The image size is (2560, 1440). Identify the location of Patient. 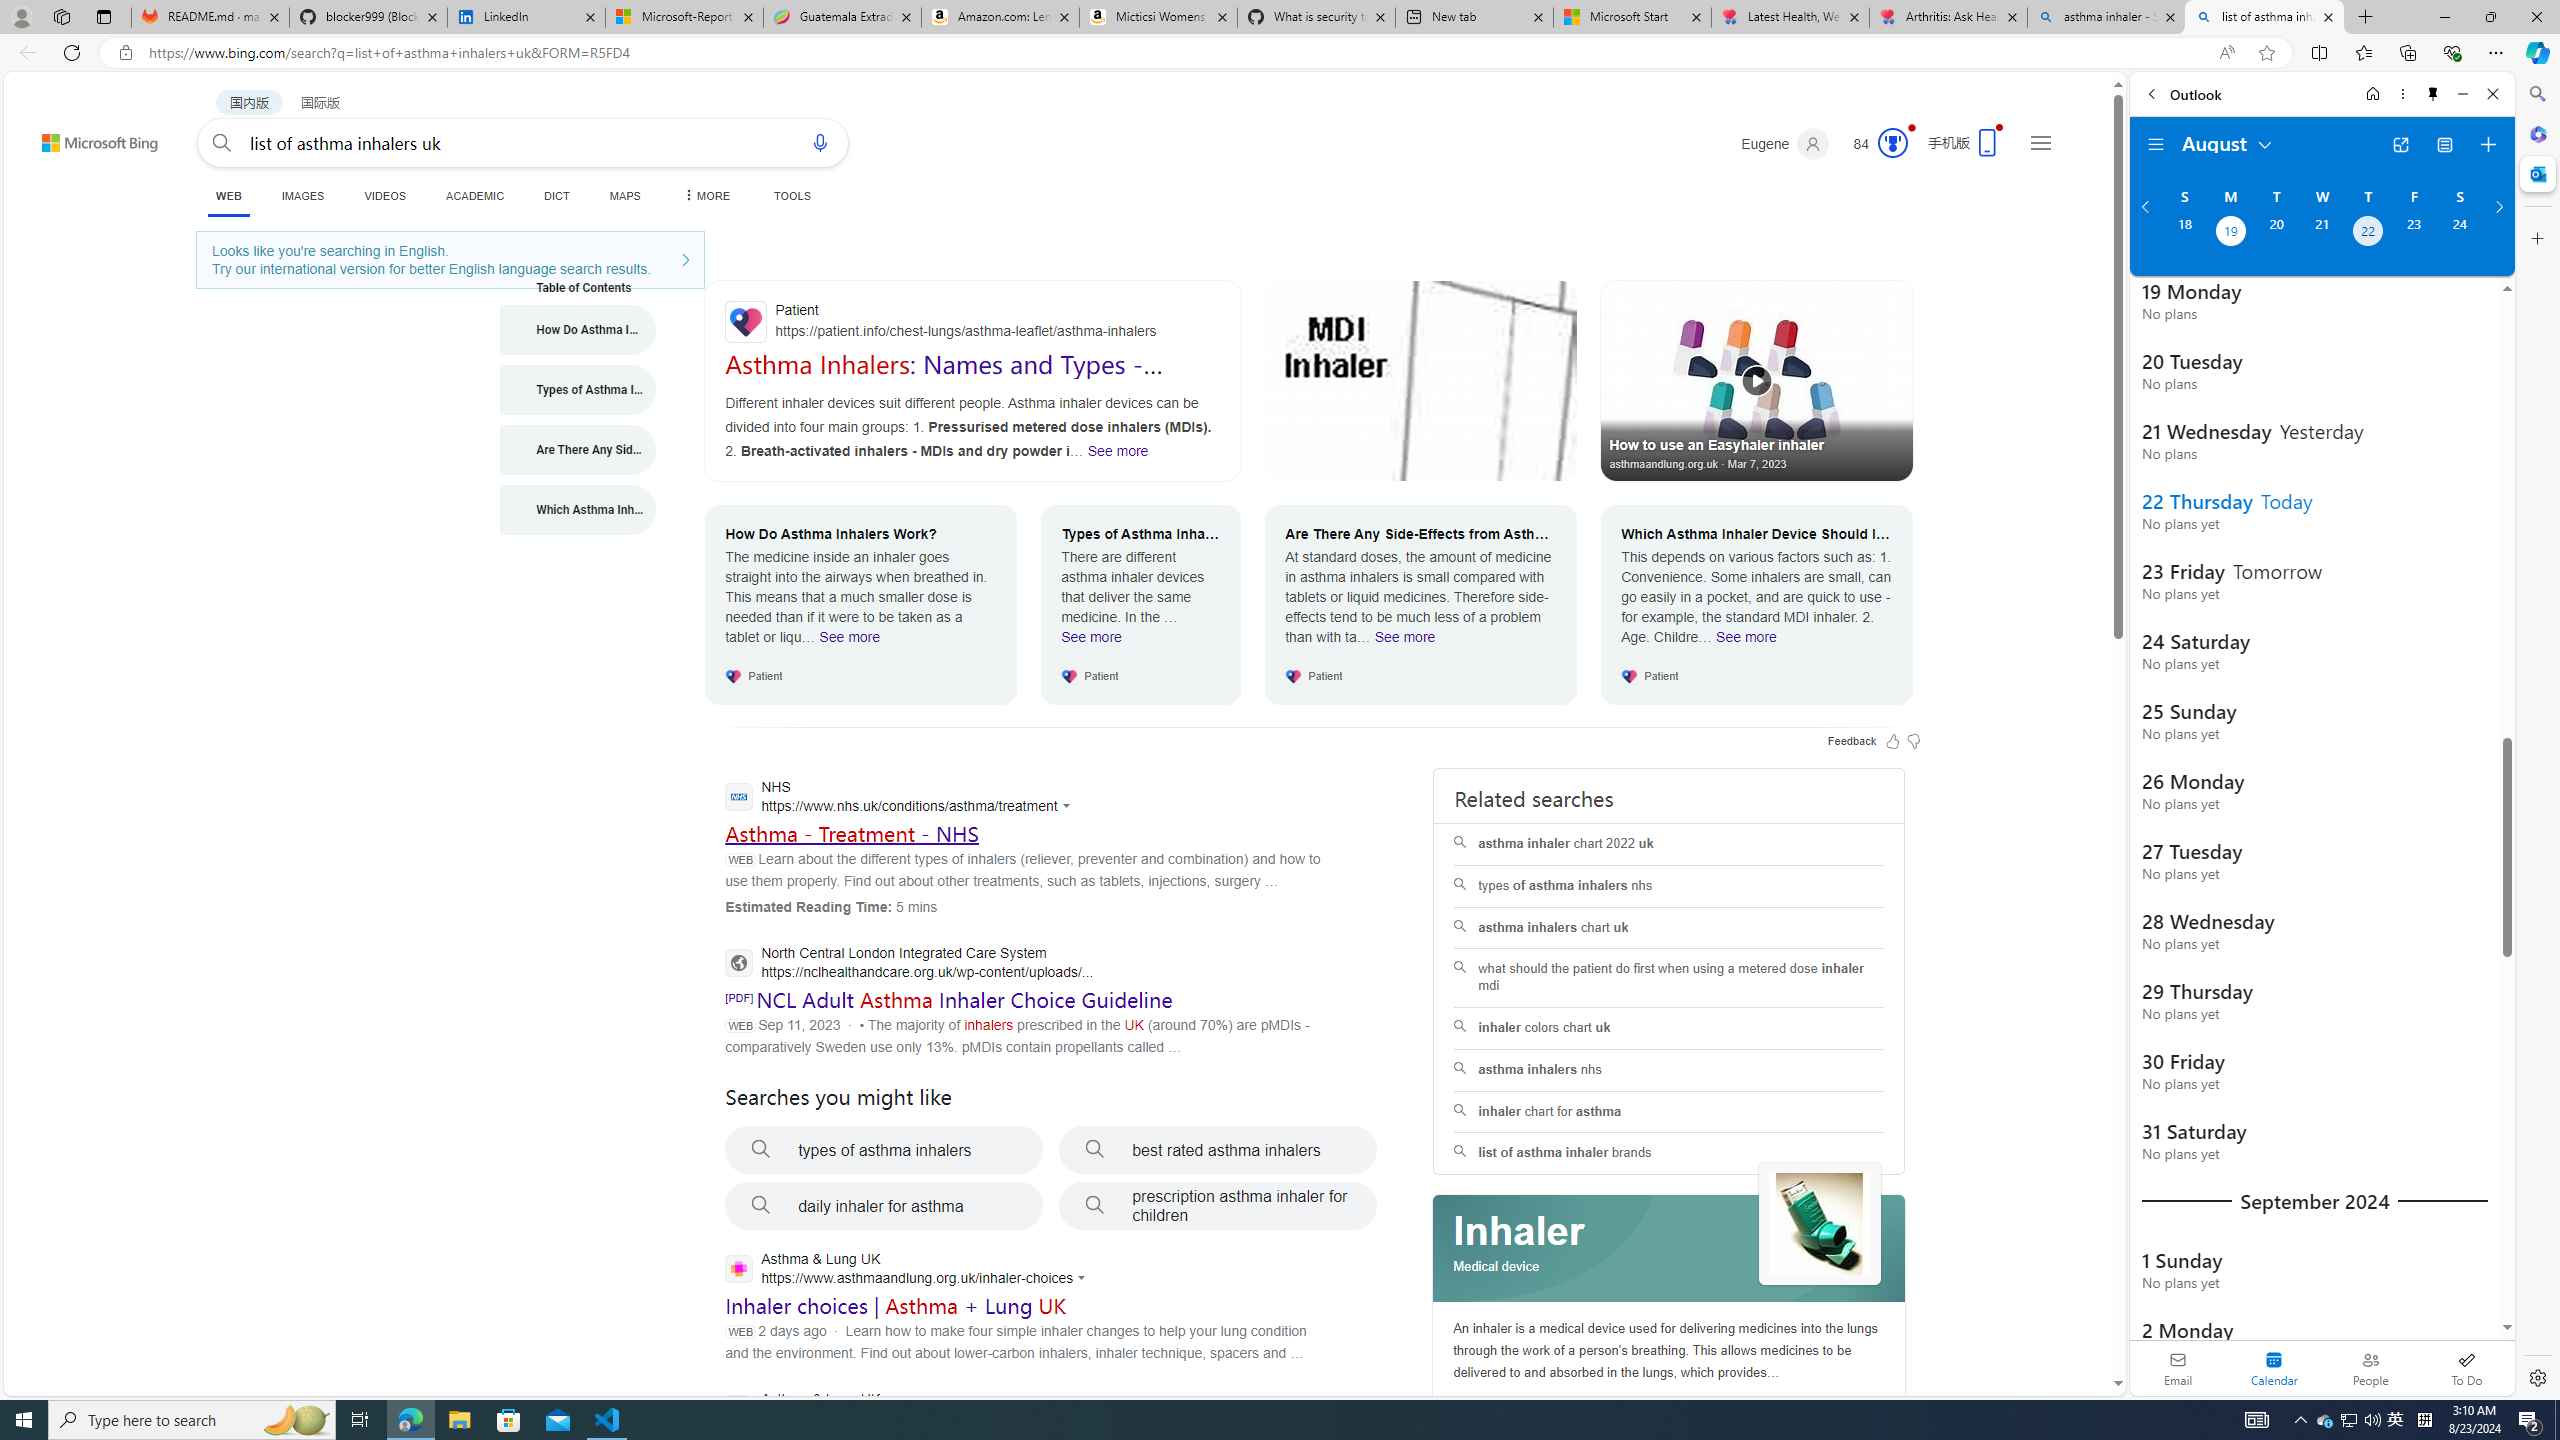
(972, 321).